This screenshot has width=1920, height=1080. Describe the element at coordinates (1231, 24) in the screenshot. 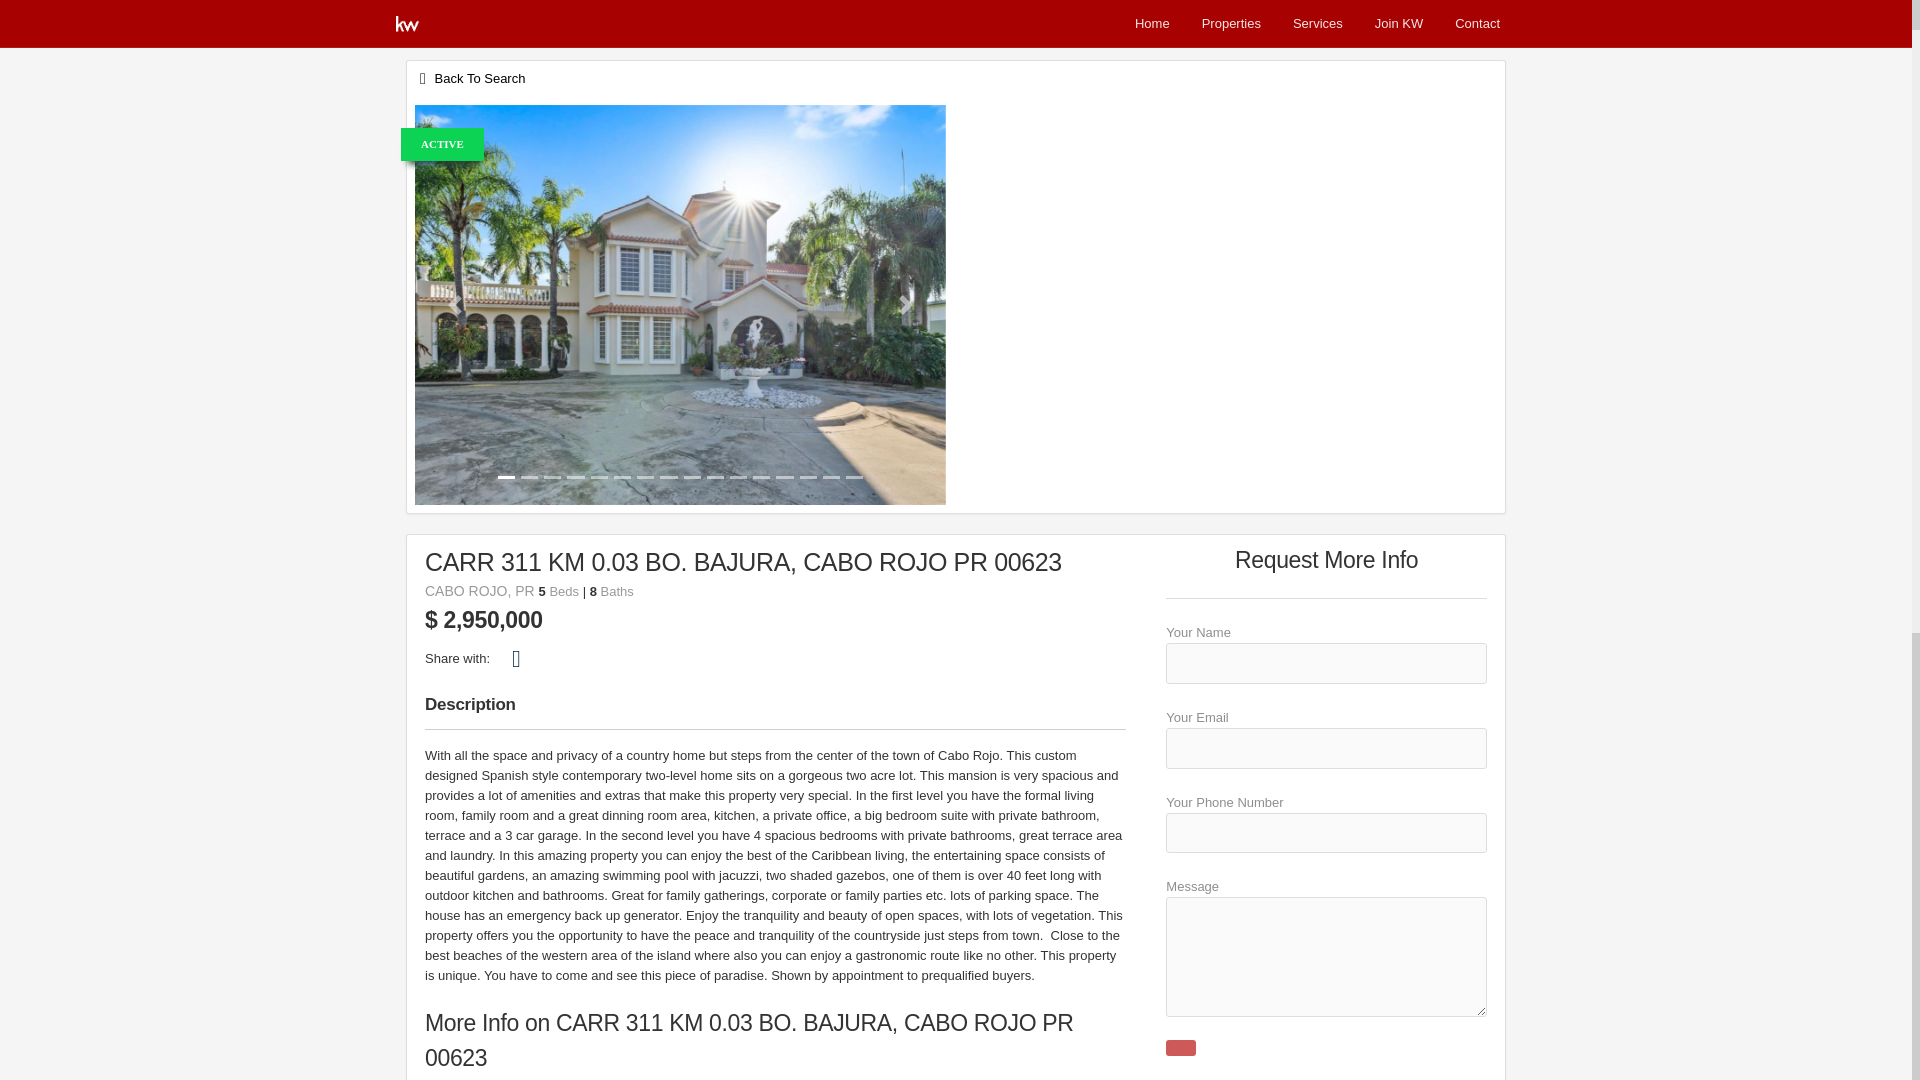

I see `Properties` at that location.